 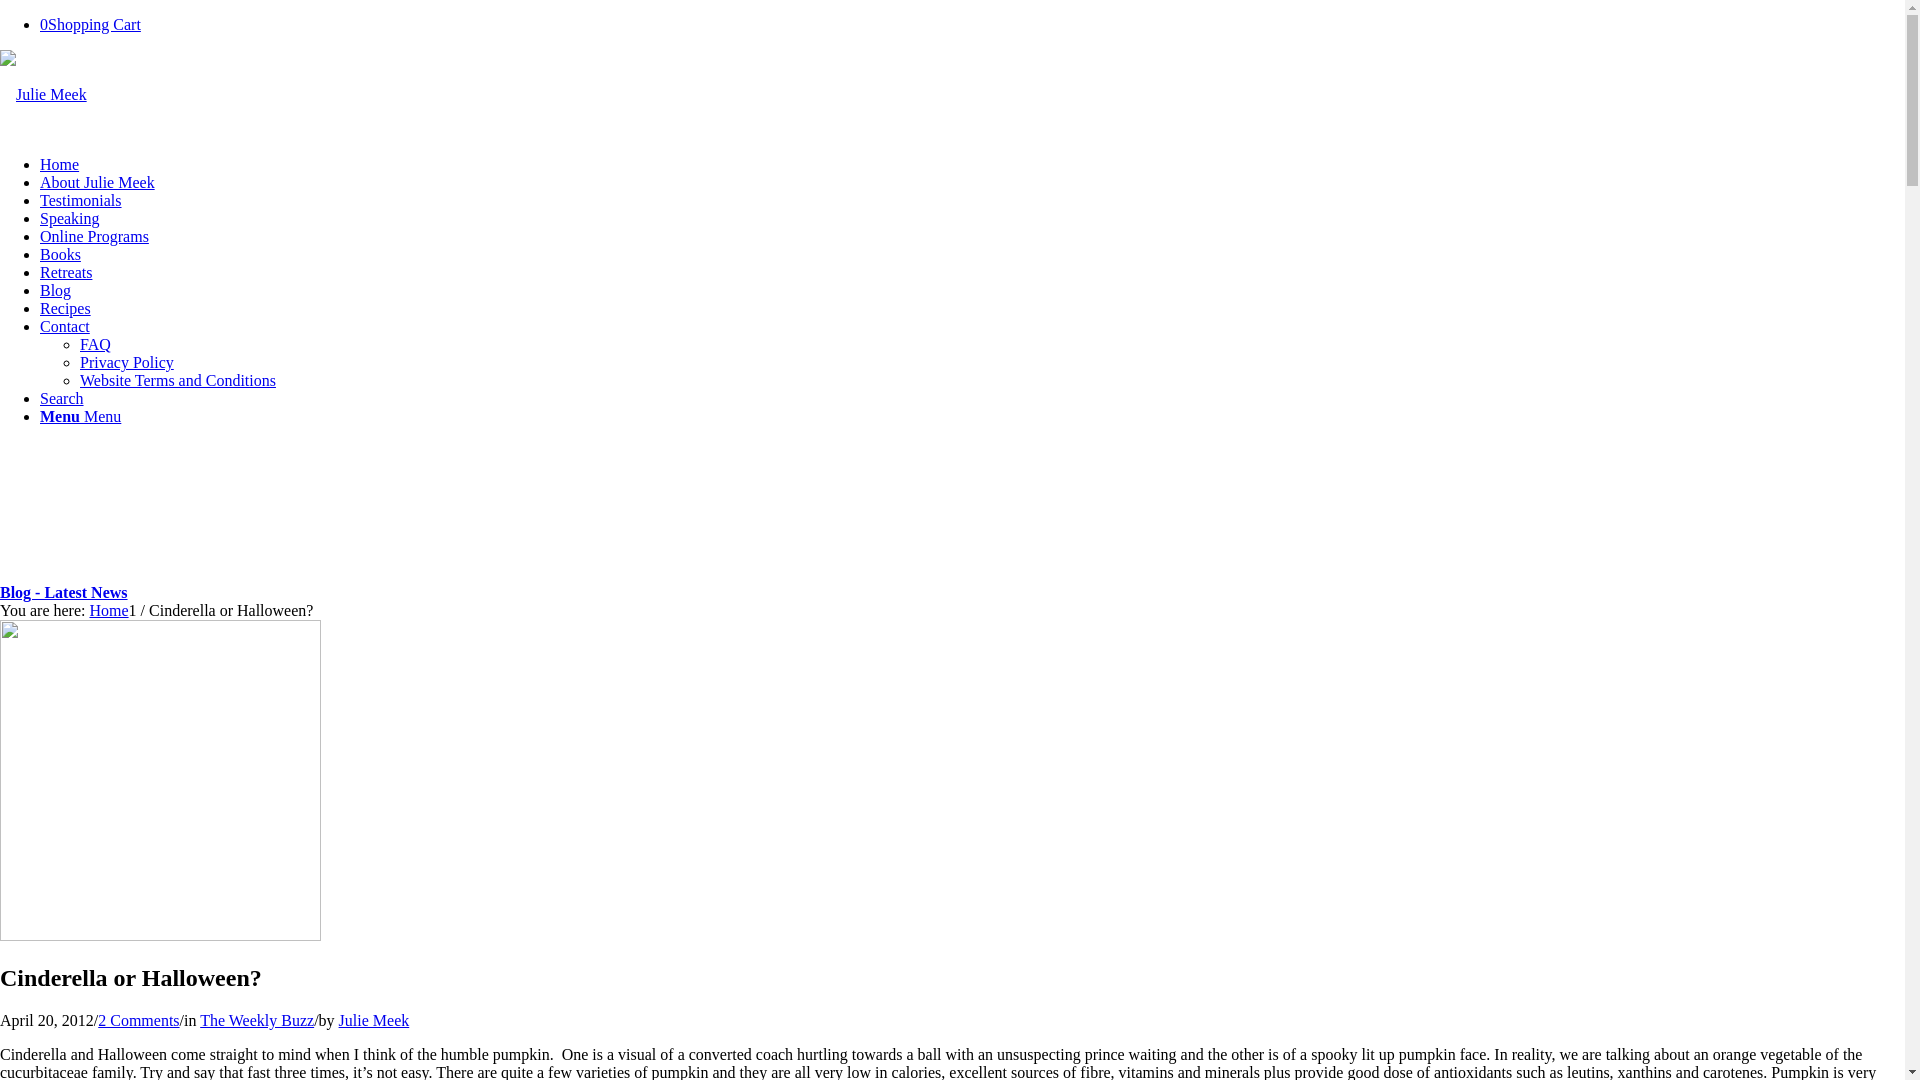 I want to click on Home, so click(x=108, y=610).